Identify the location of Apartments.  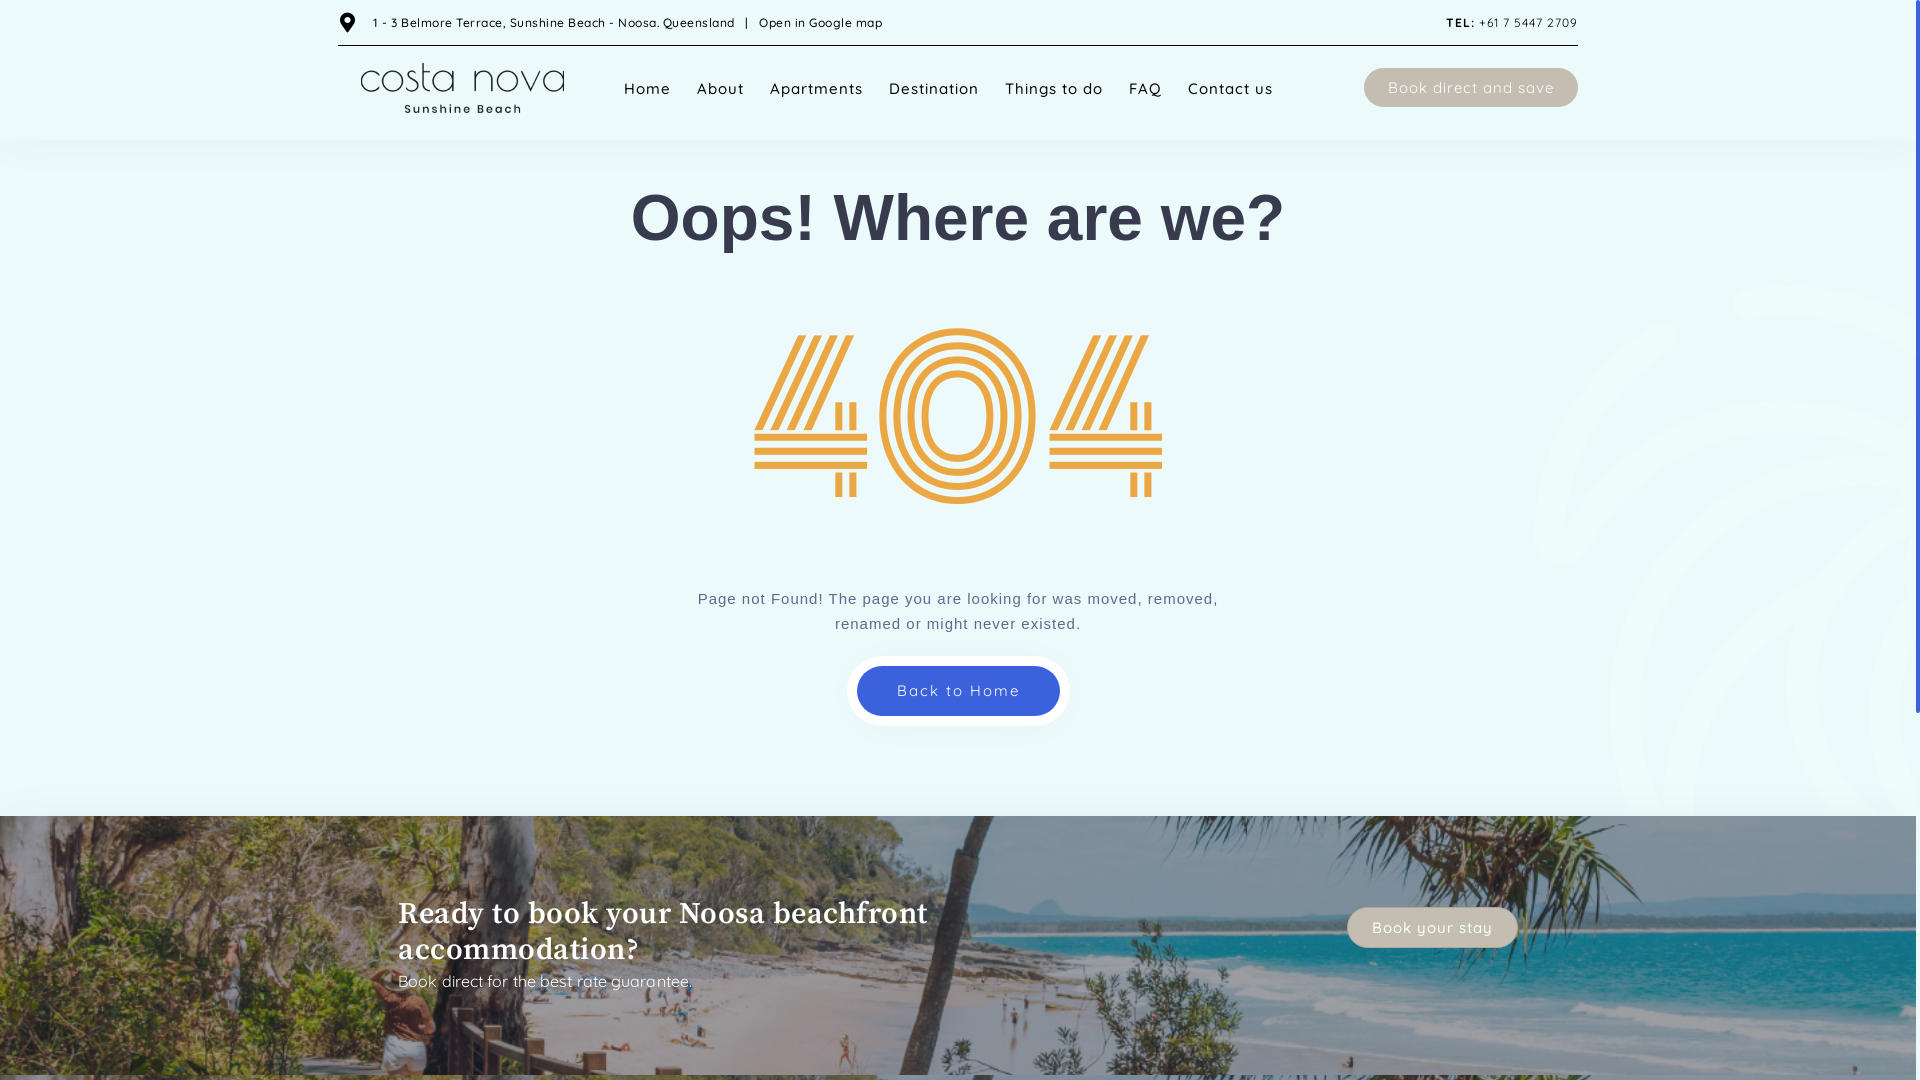
(816, 88).